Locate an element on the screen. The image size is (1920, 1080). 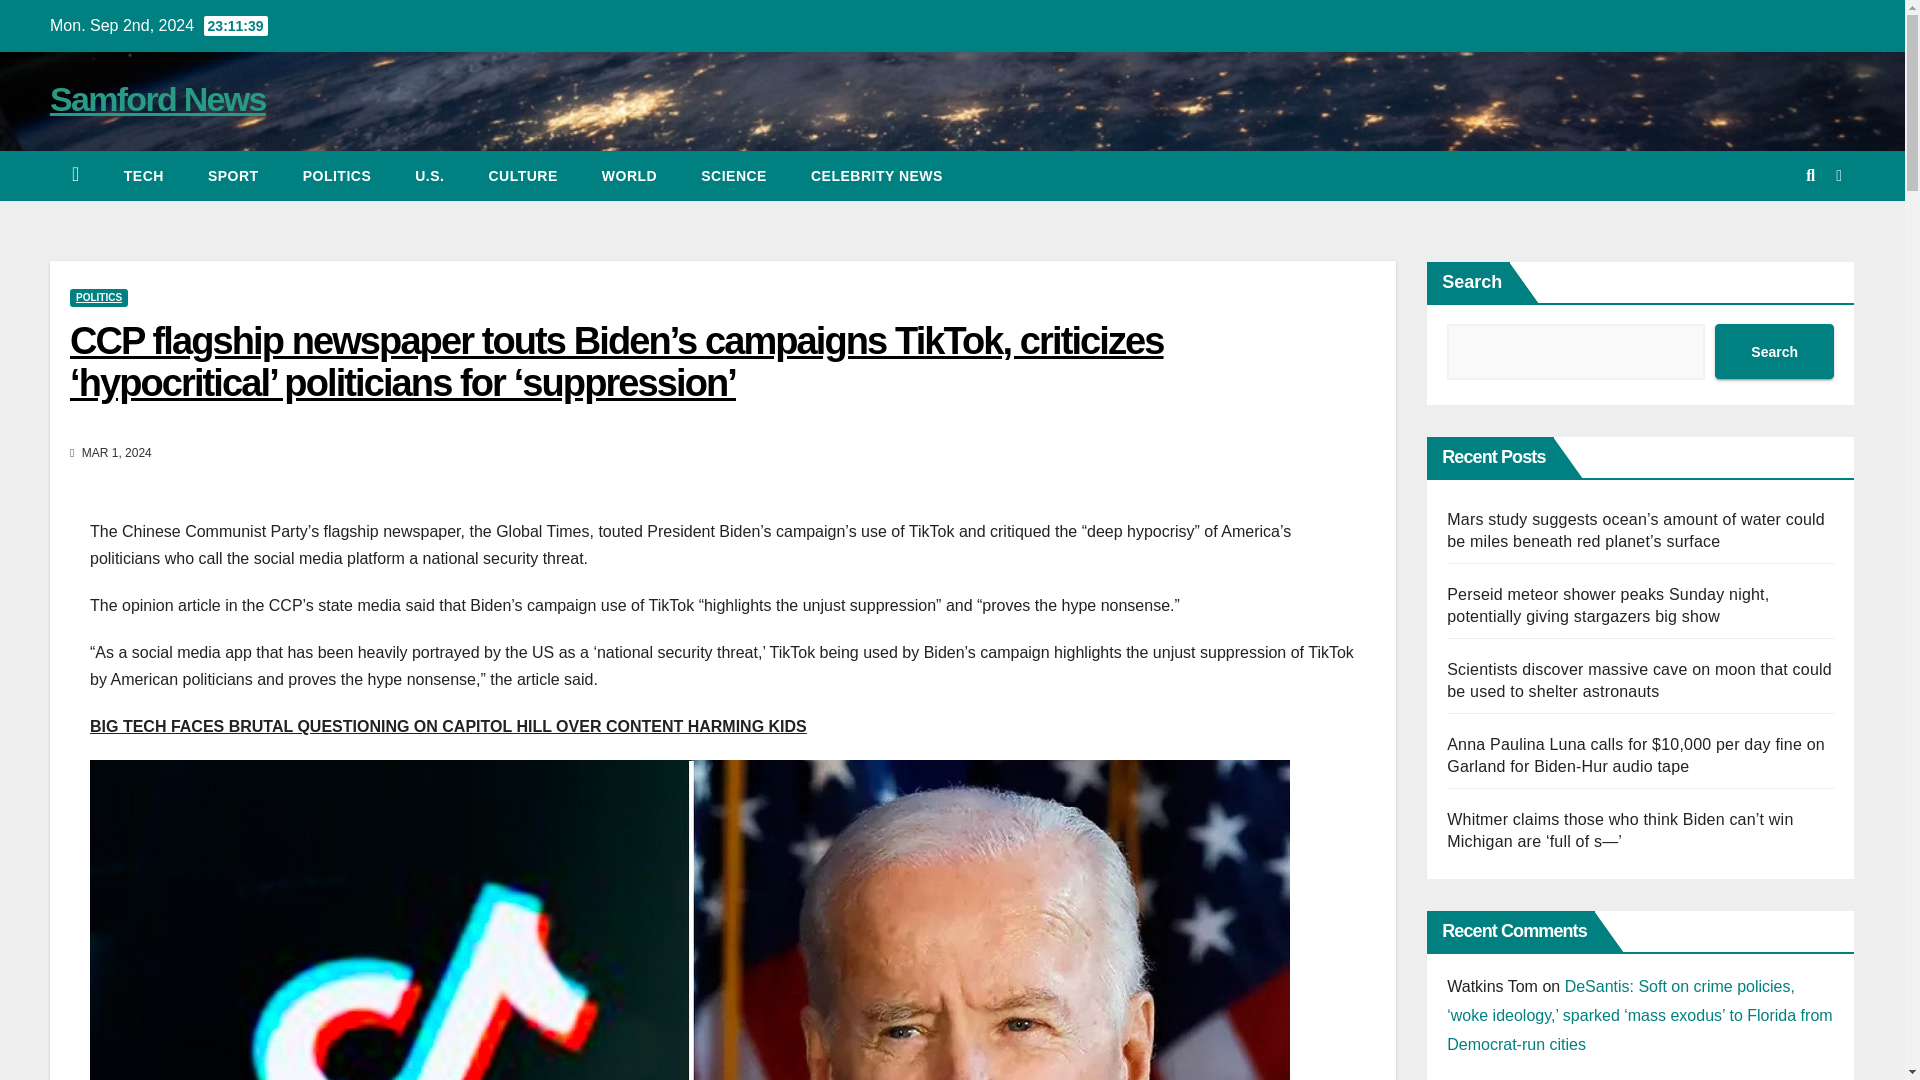
Samford News is located at coordinates (158, 98).